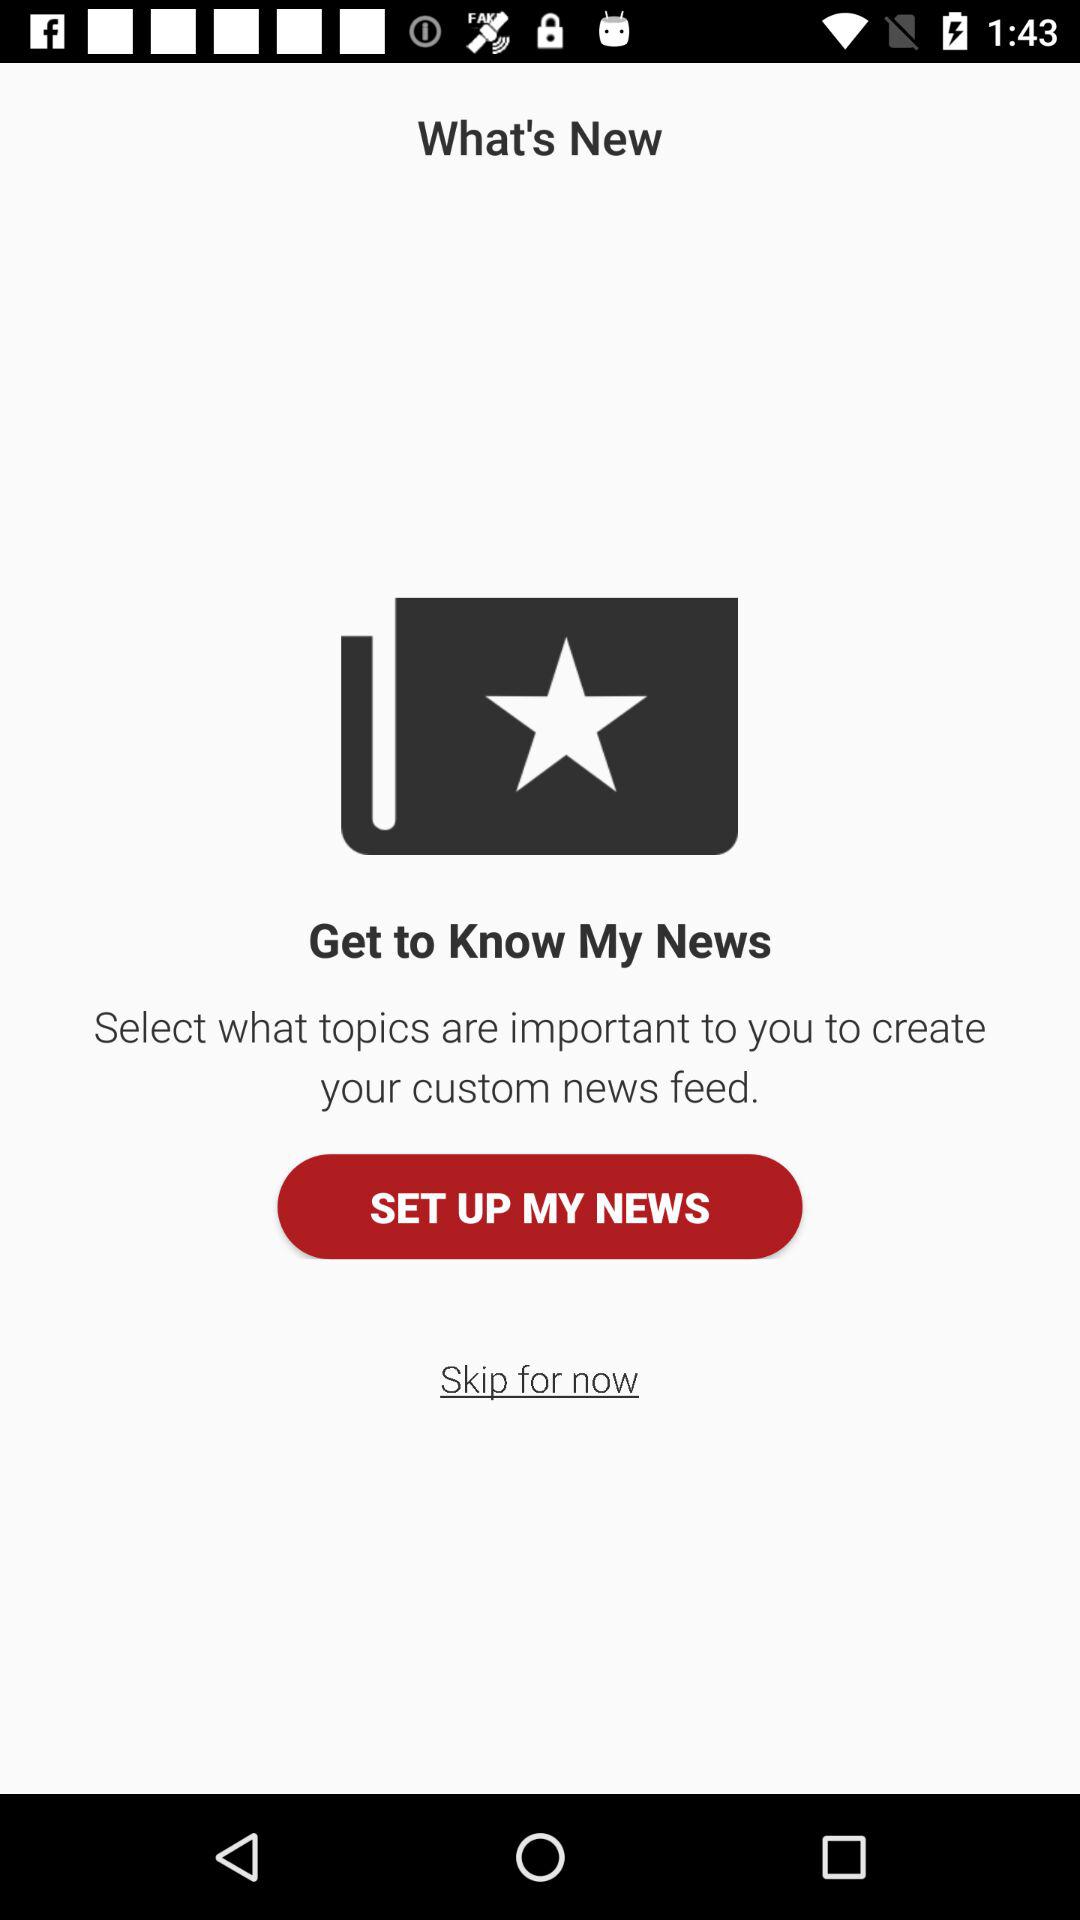 Image resolution: width=1080 pixels, height=1920 pixels. What do you see at coordinates (540, 1206) in the screenshot?
I see `press the item below the select what topics icon` at bounding box center [540, 1206].